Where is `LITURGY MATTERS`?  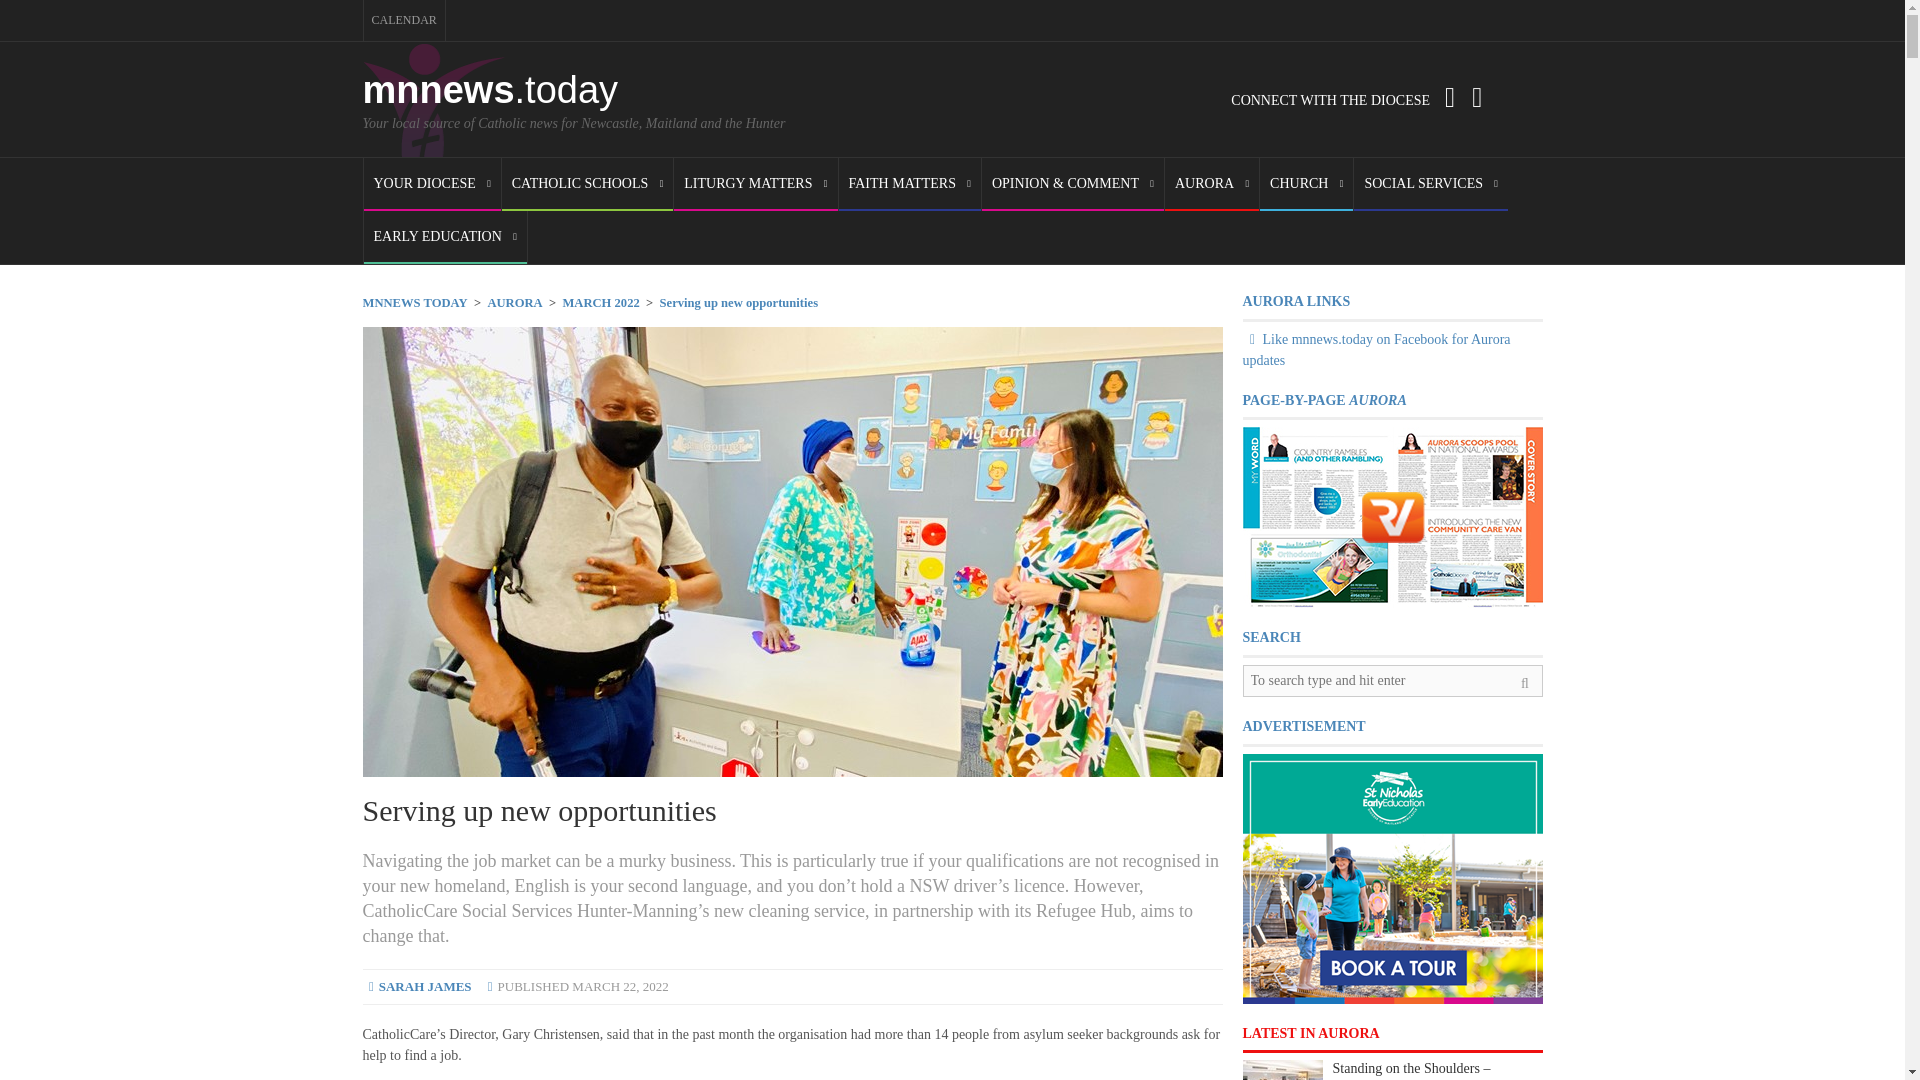
LITURGY MATTERS is located at coordinates (755, 184).